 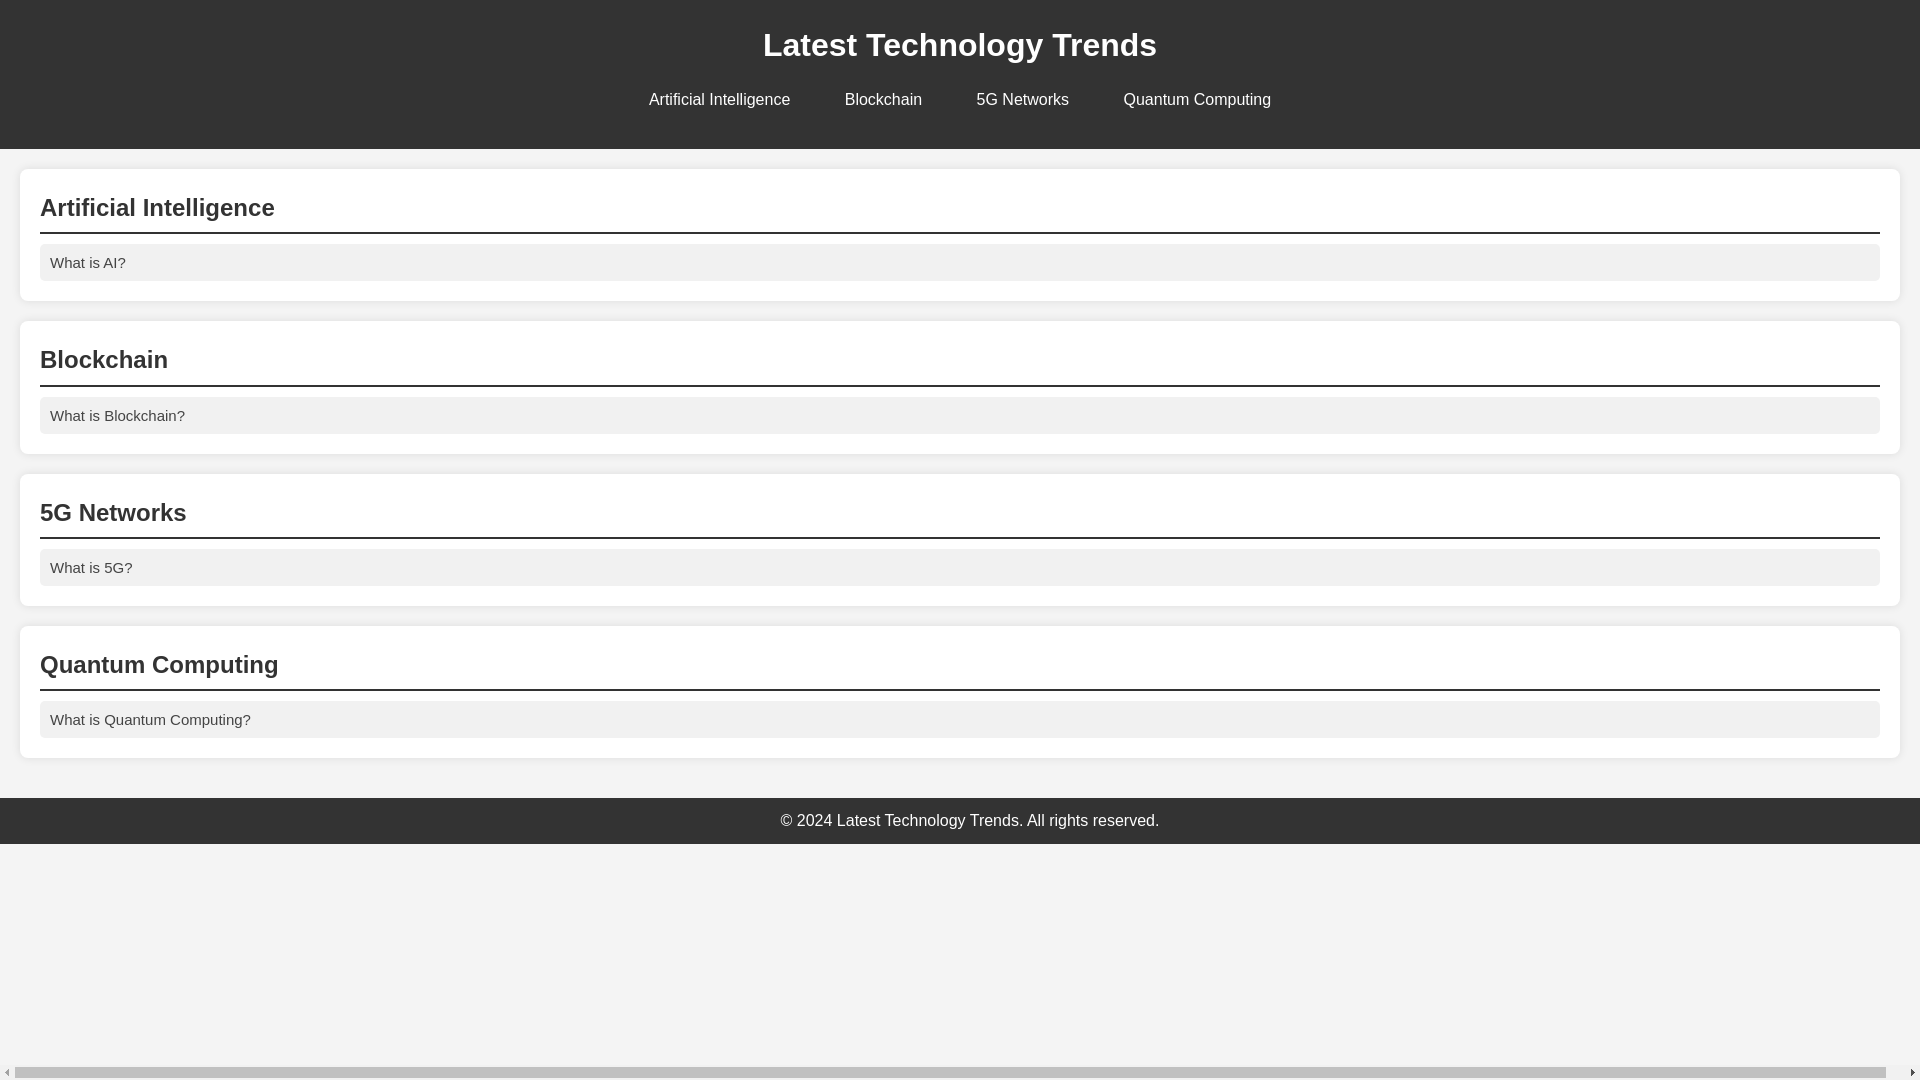 I want to click on 5G Networks, so click(x=1023, y=100).